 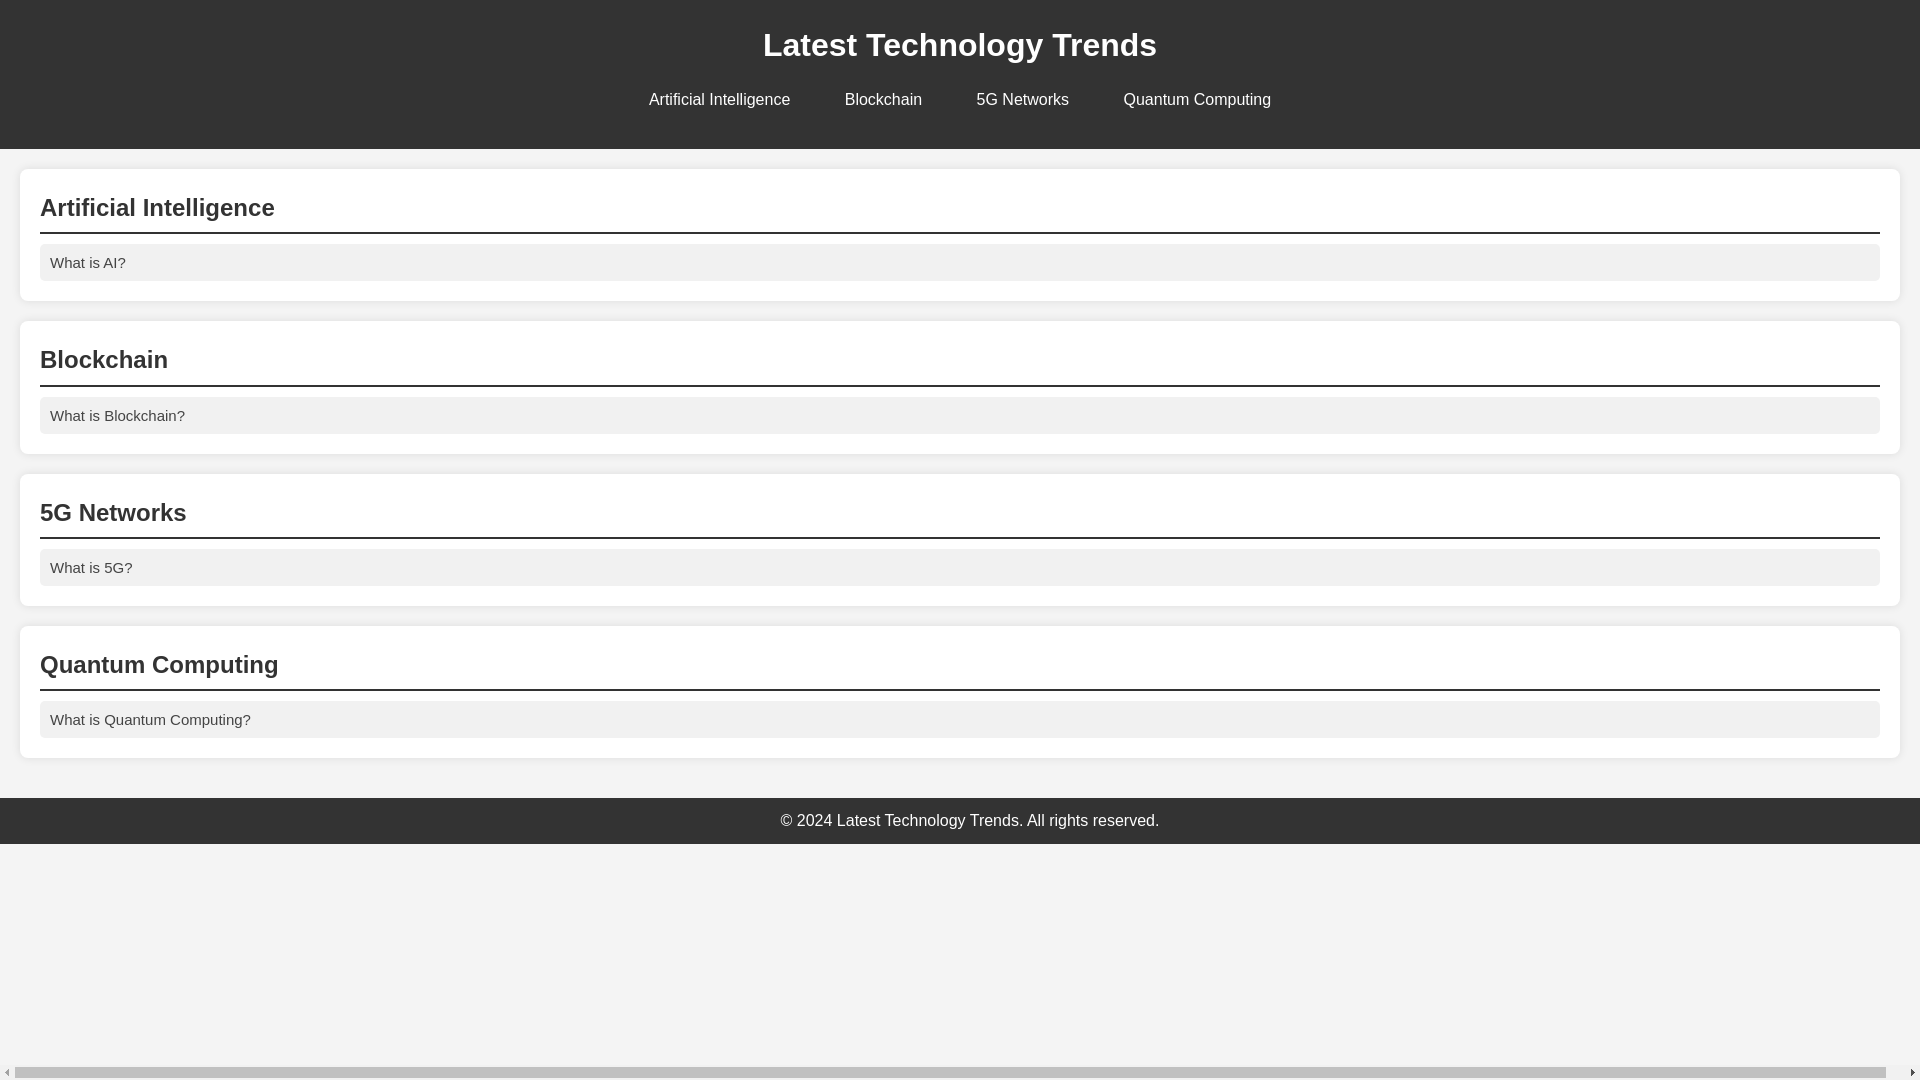 I want to click on 5G Networks, so click(x=1023, y=100).